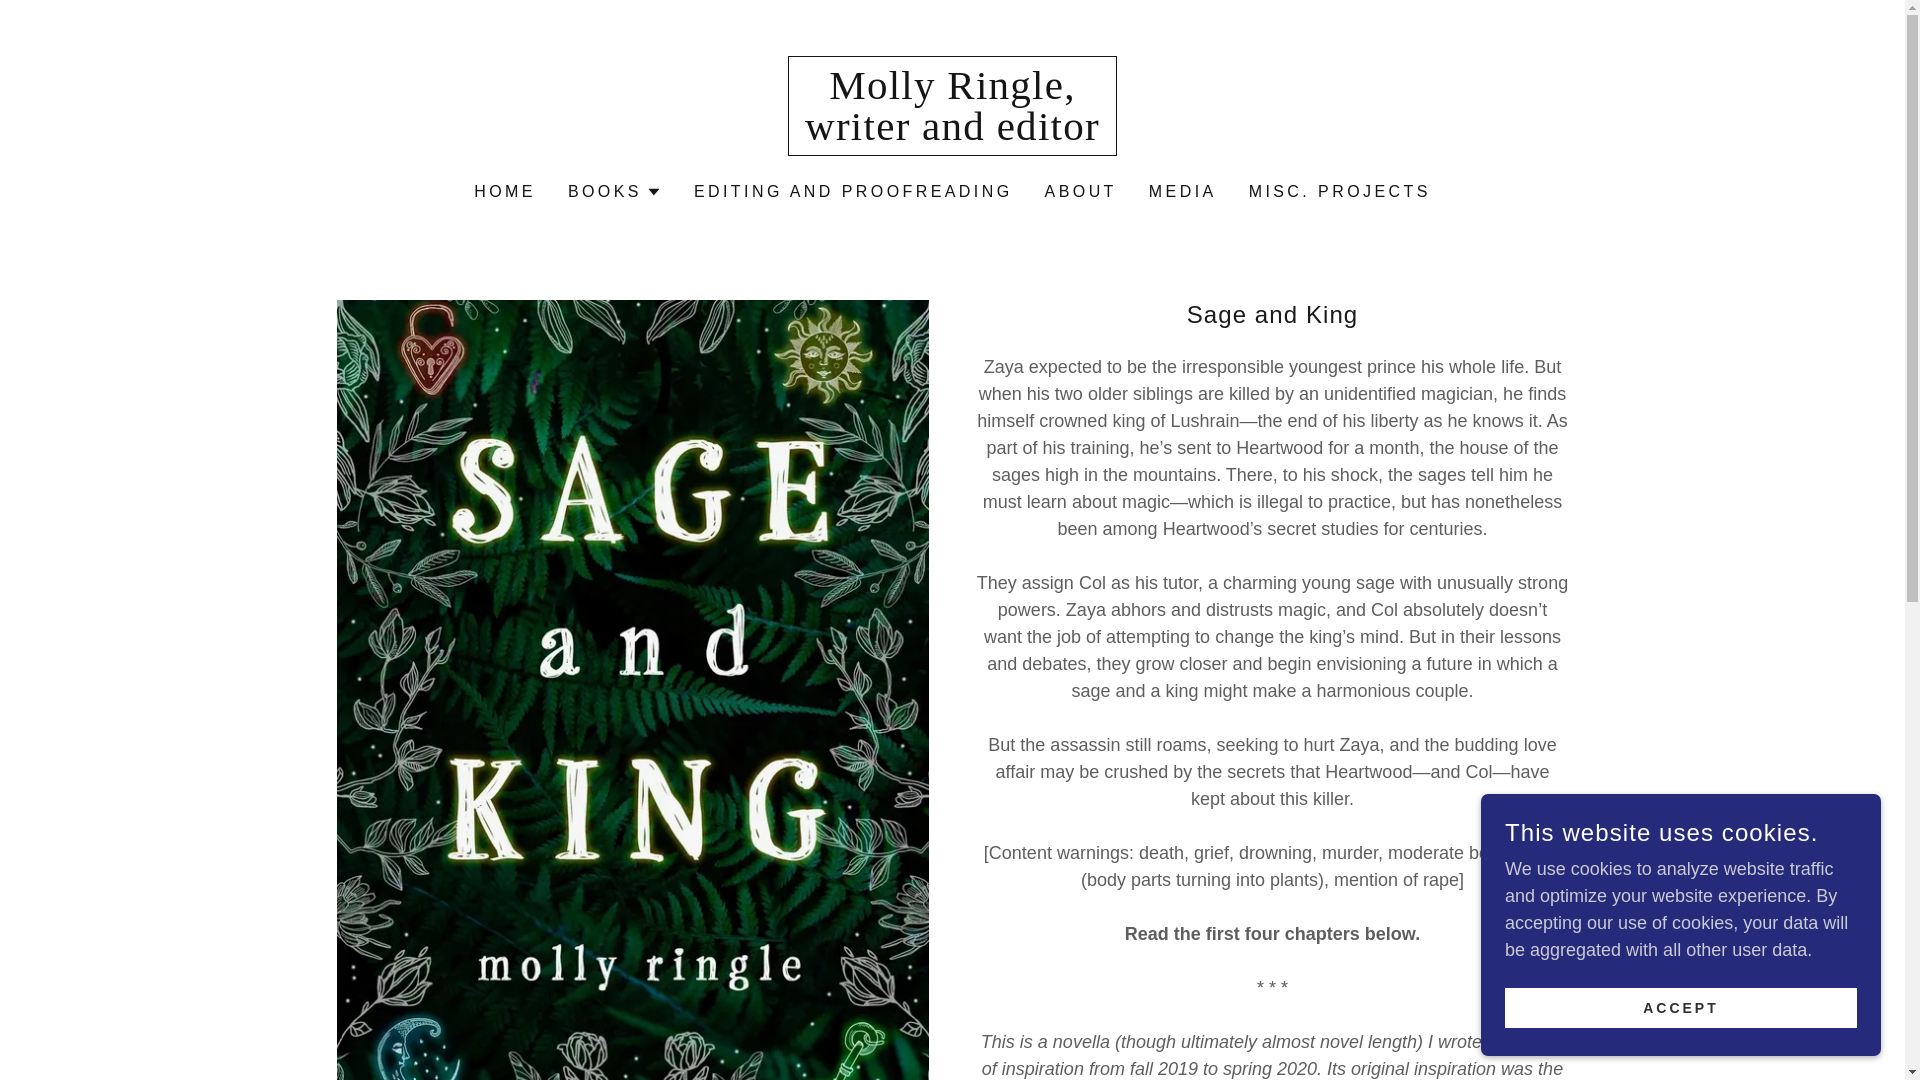 The width and height of the screenshot is (1920, 1080). Describe the element at coordinates (952, 134) in the screenshot. I see `ABOUT` at that location.